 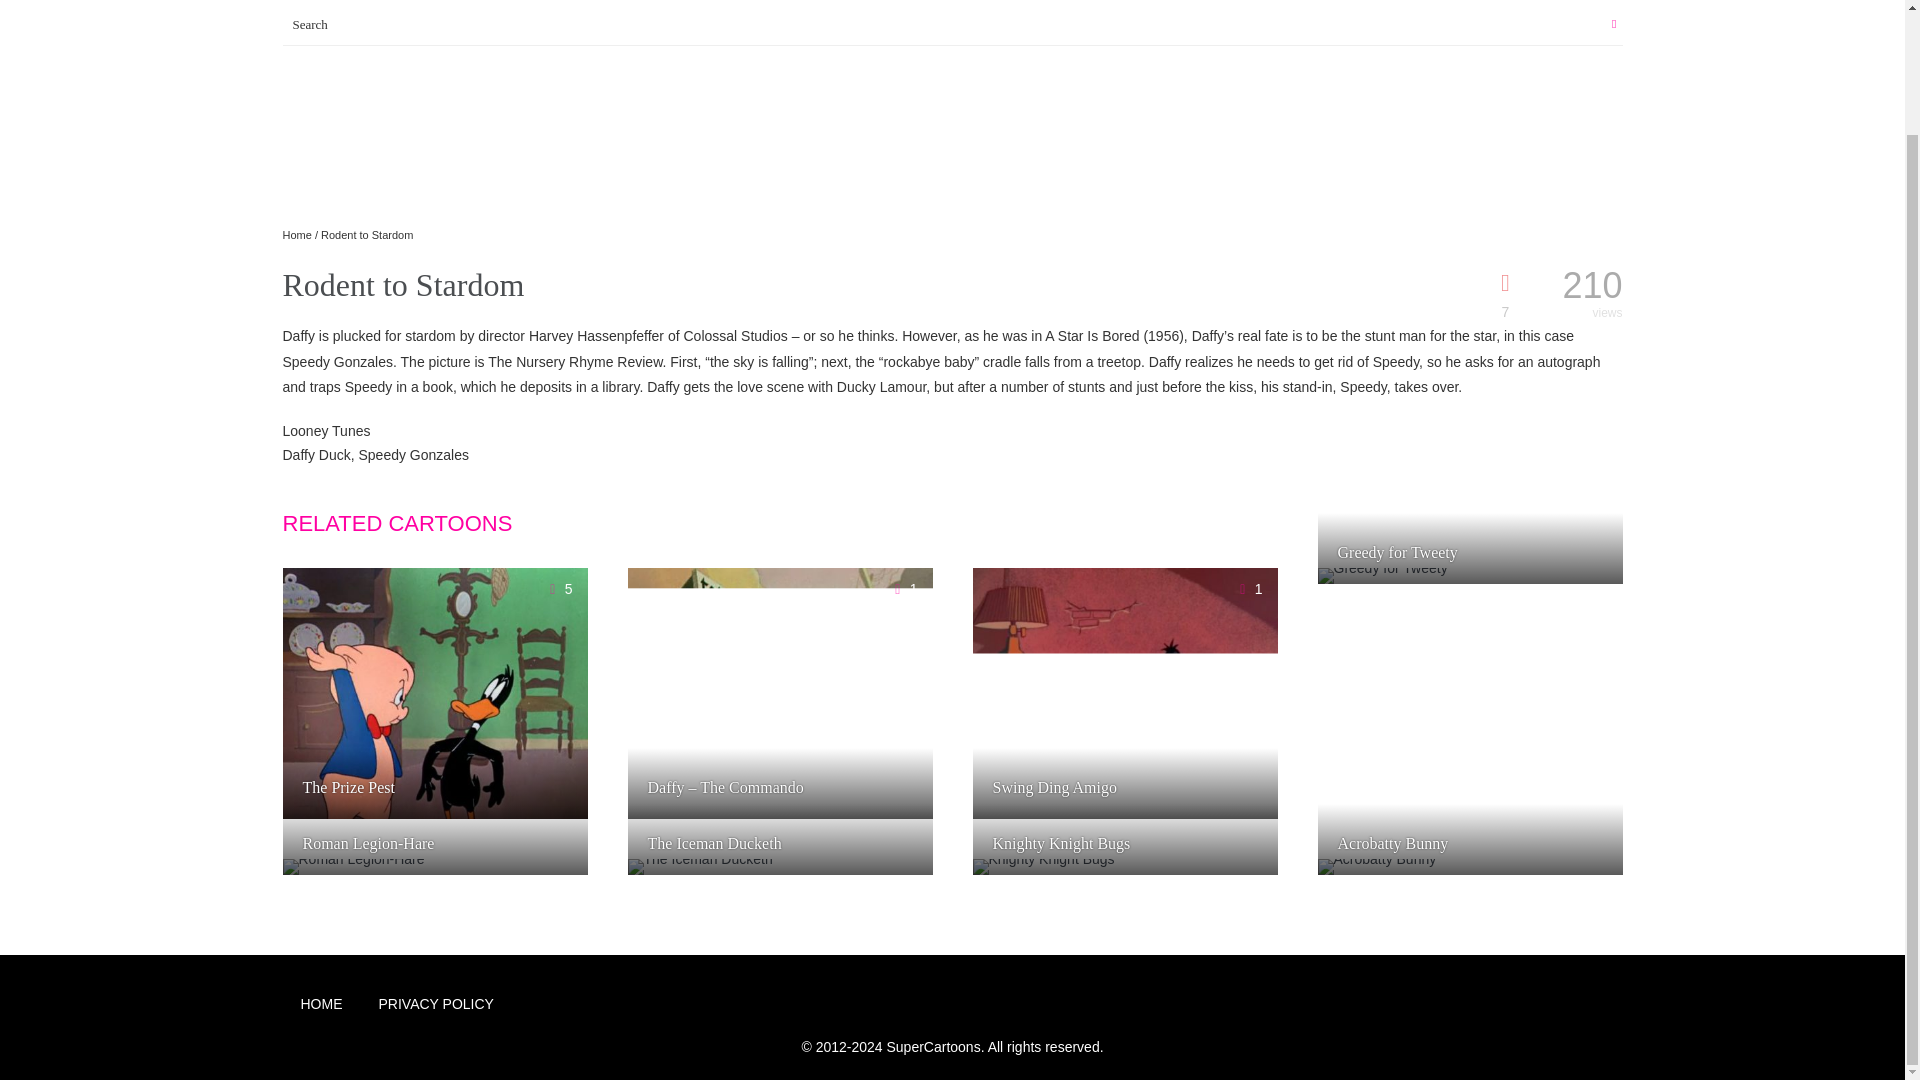 What do you see at coordinates (1593, 589) in the screenshot?
I see `8` at bounding box center [1593, 589].